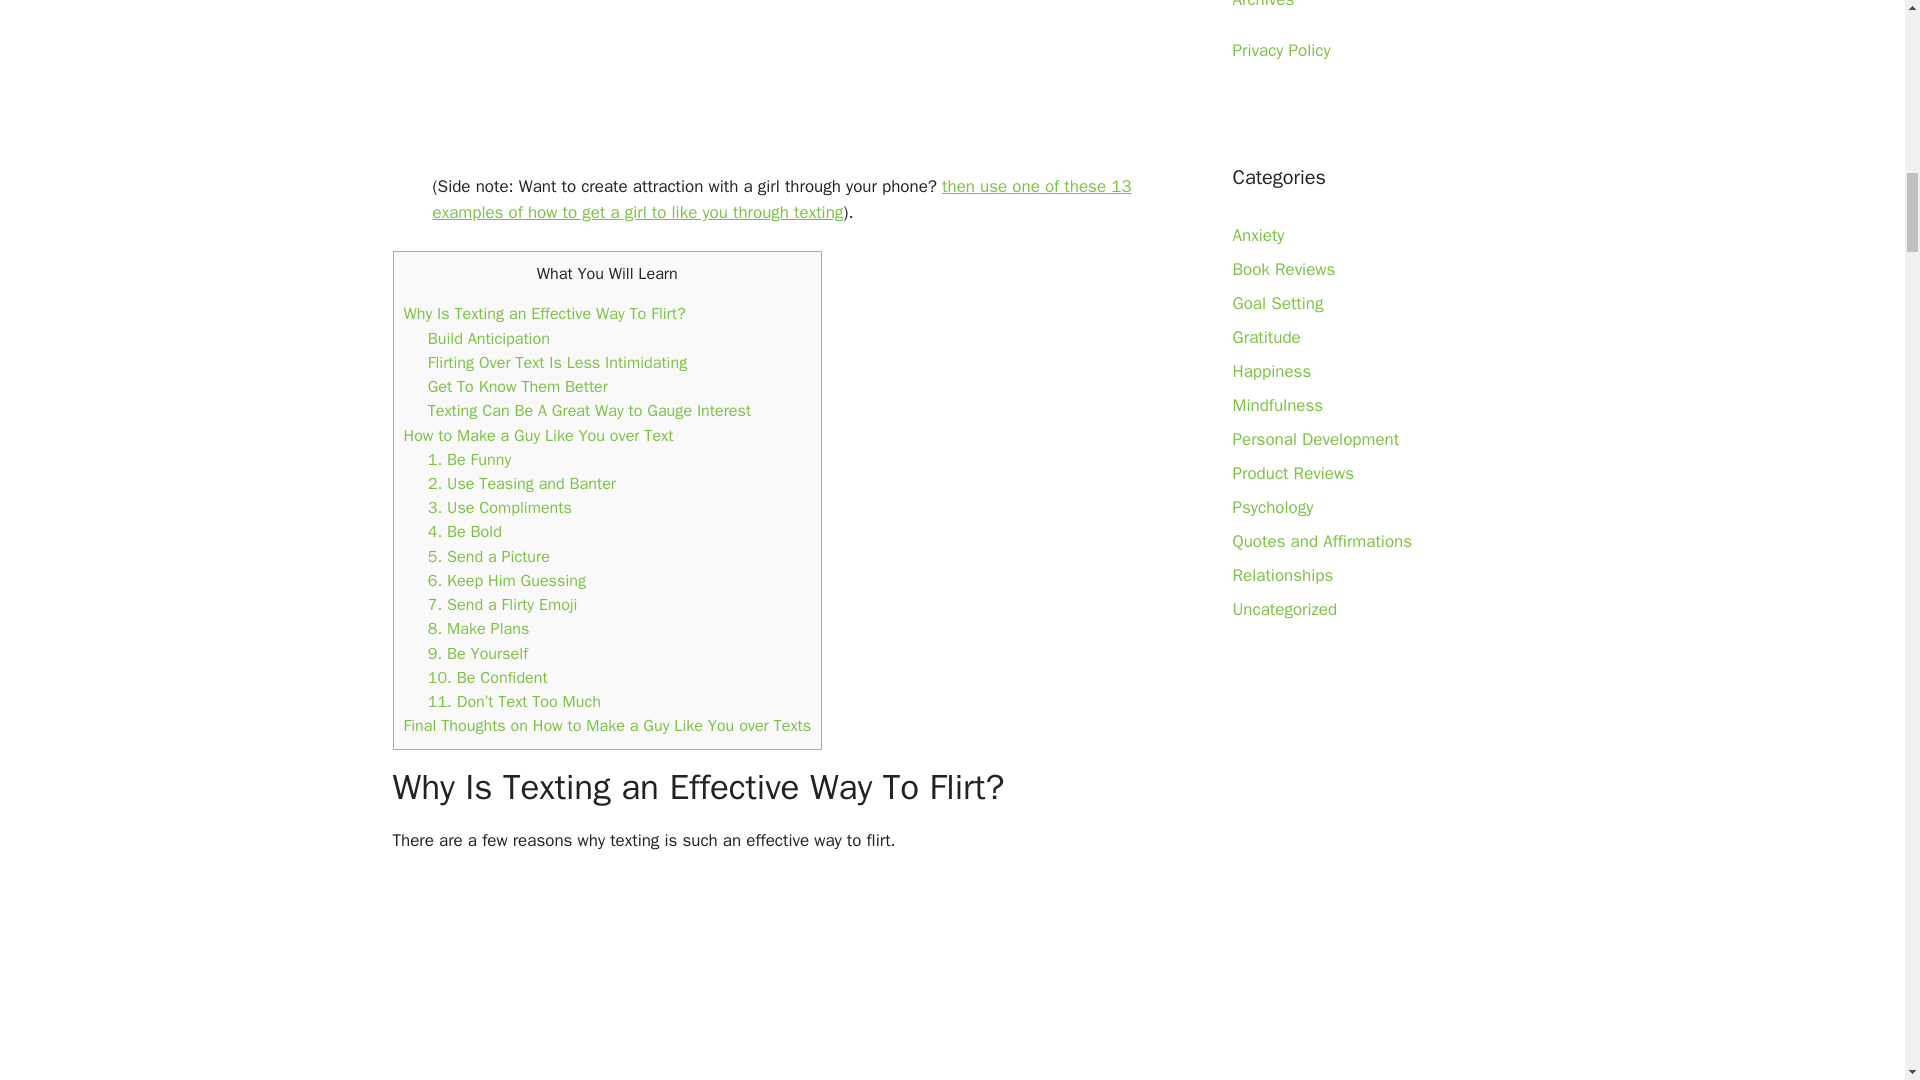 The image size is (1920, 1080). Describe the element at coordinates (518, 386) in the screenshot. I see `Get To Know Them Better` at that location.